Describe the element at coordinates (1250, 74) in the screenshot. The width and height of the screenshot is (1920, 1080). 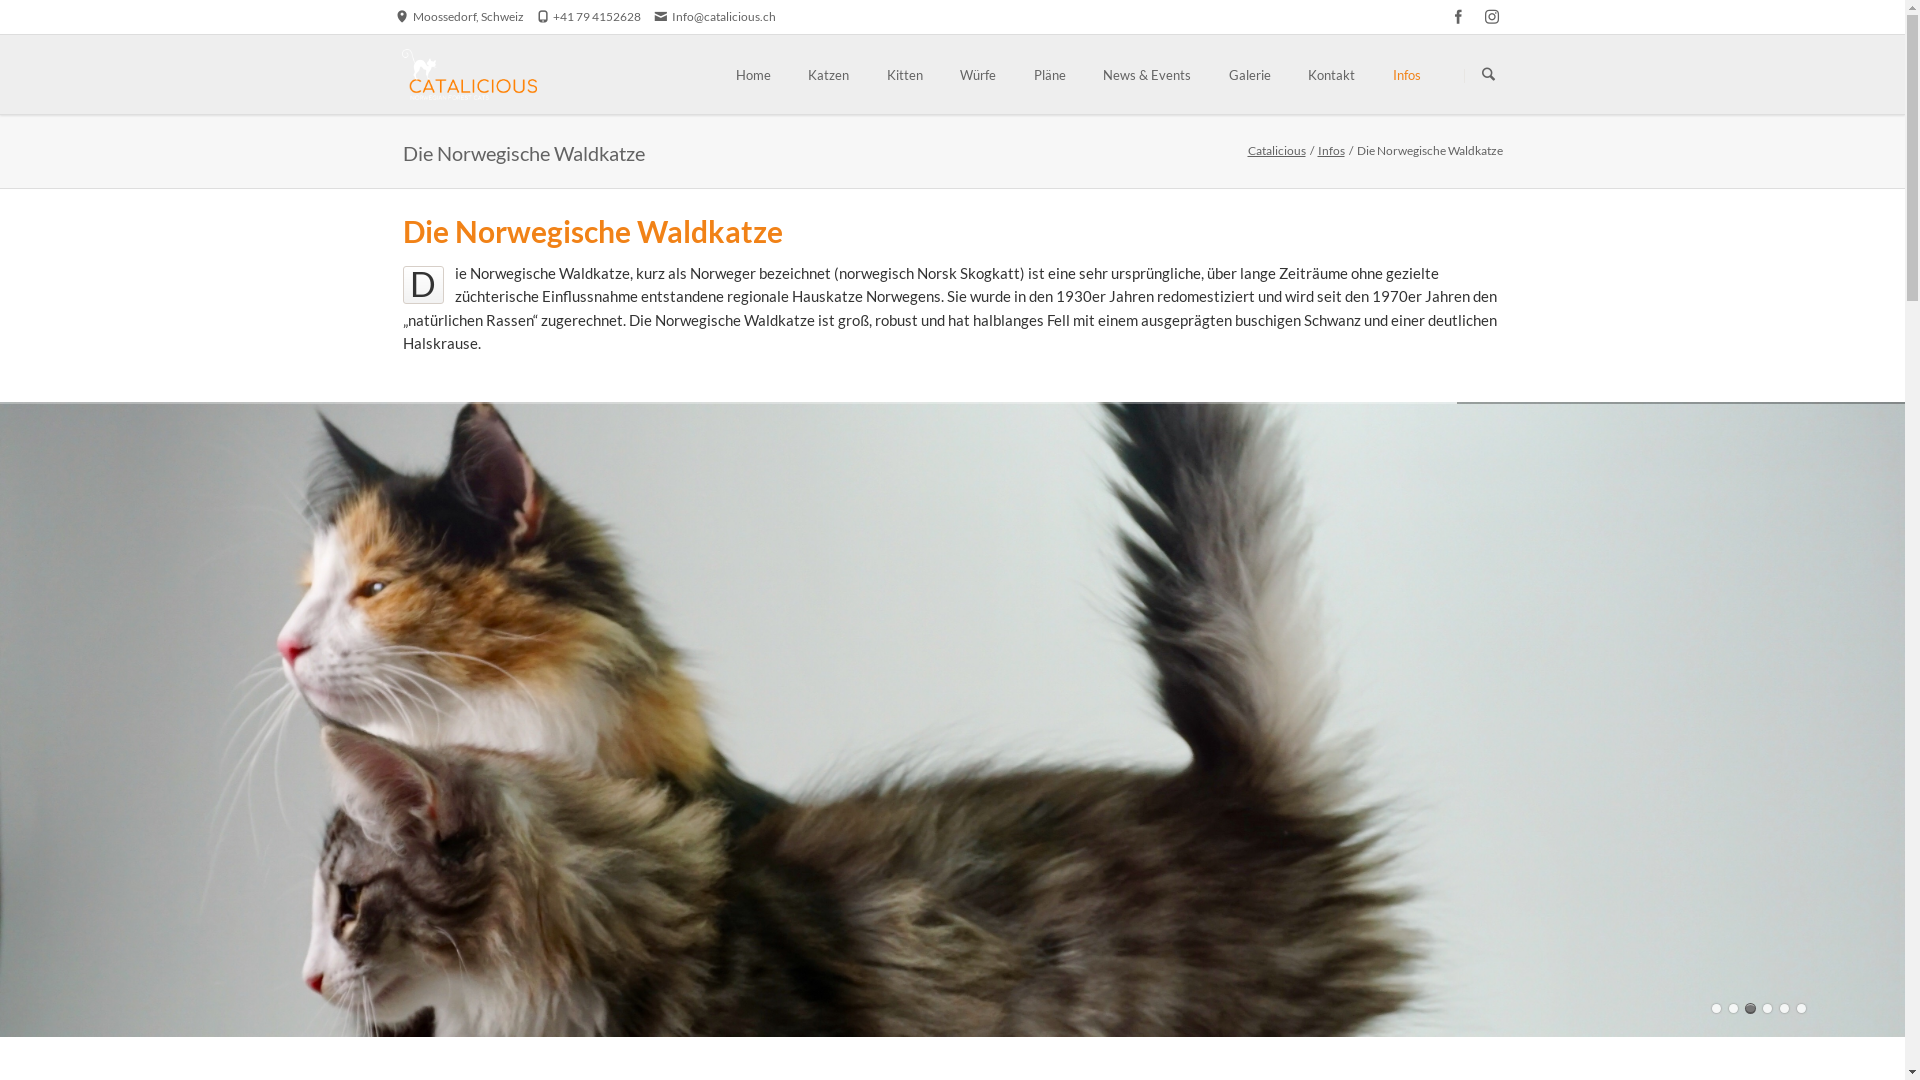
I see `Galerie` at that location.